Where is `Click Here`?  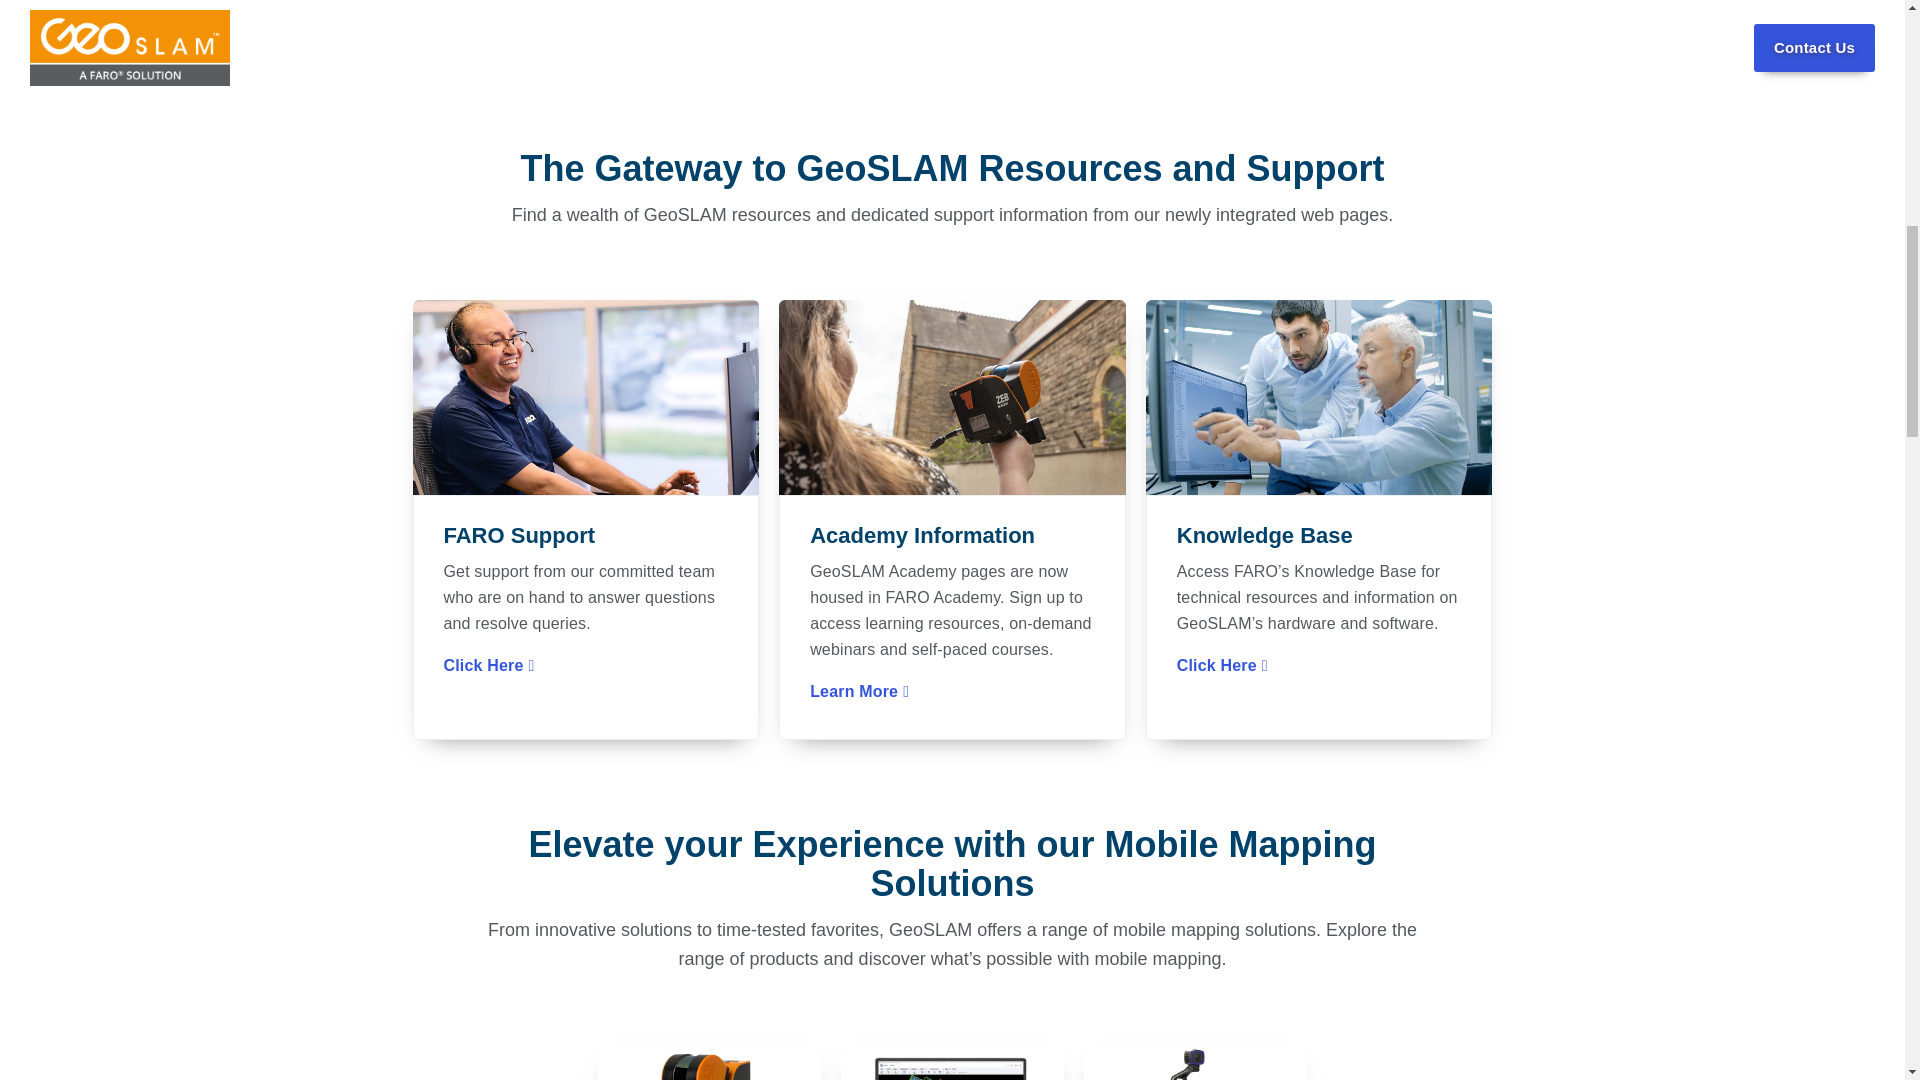 Click Here is located at coordinates (489, 666).